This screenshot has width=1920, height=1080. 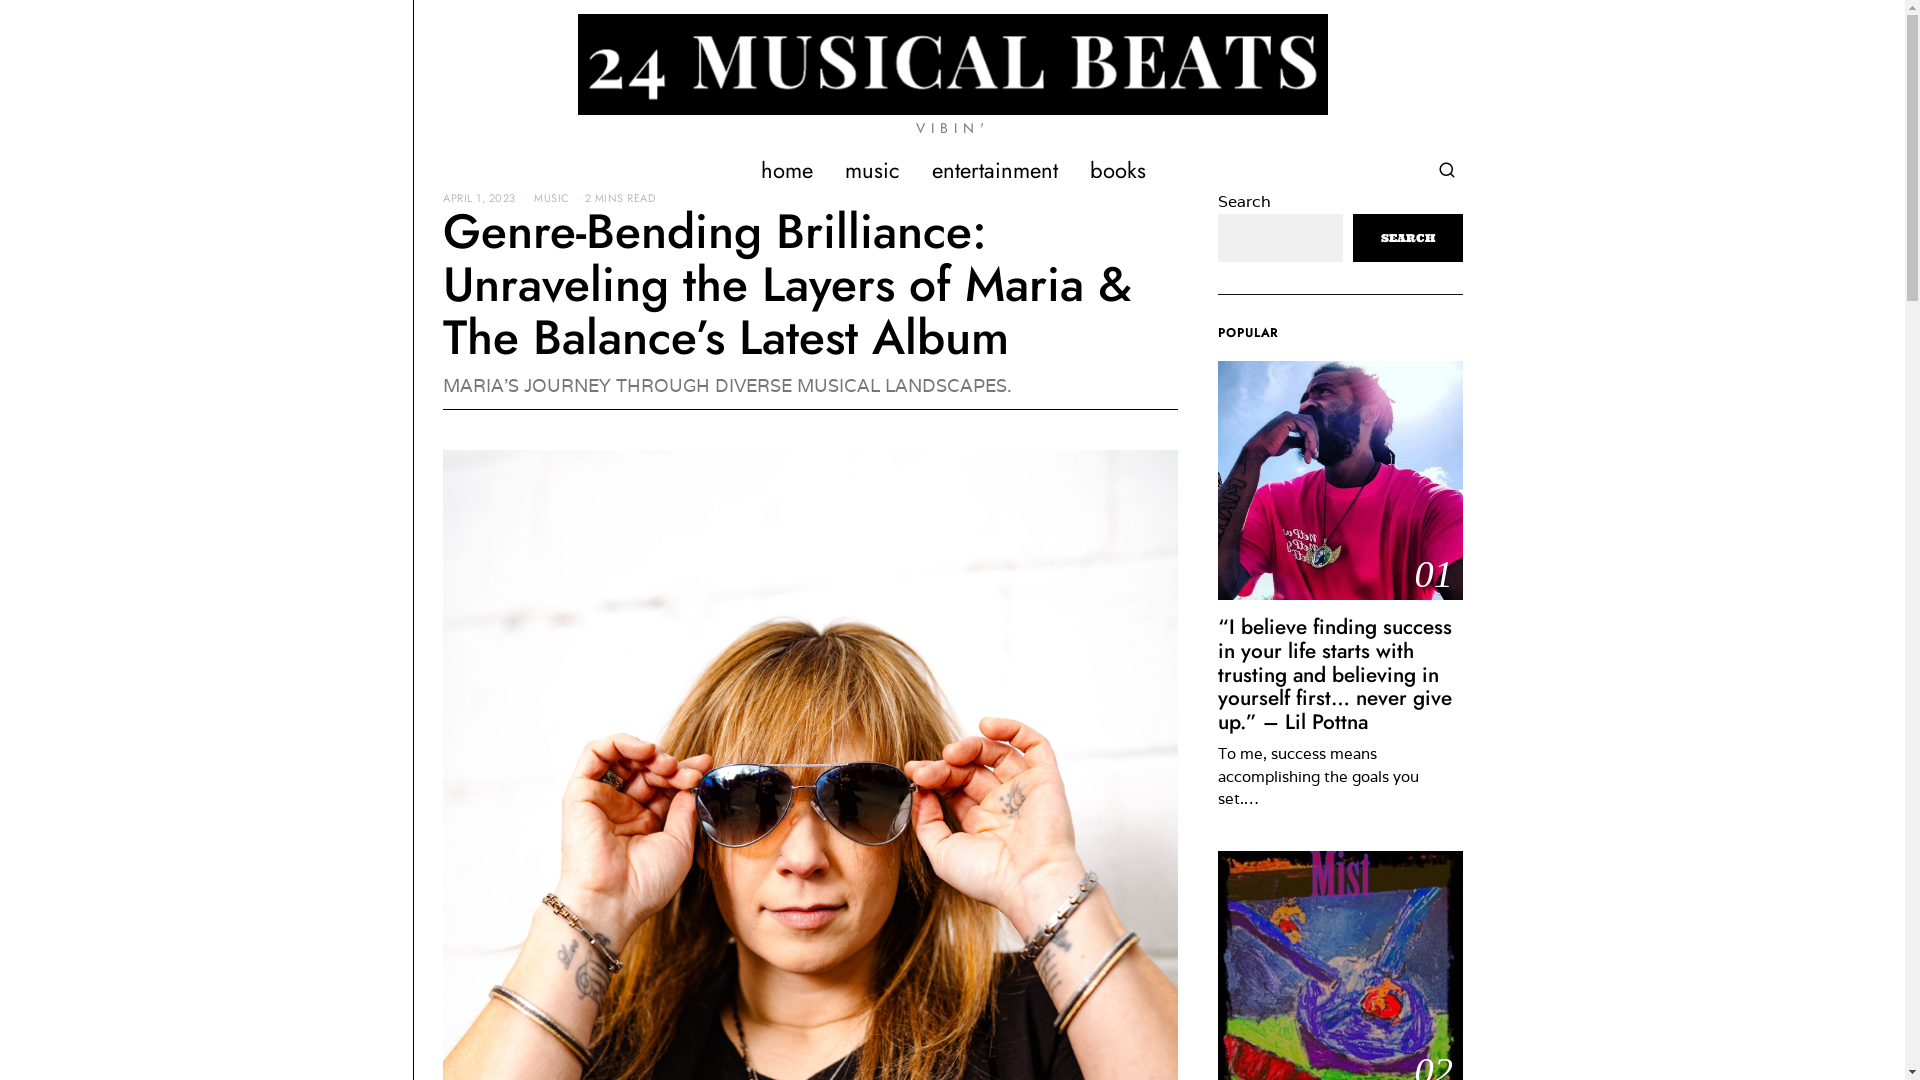 What do you see at coordinates (1118, 170) in the screenshot?
I see `books` at bounding box center [1118, 170].